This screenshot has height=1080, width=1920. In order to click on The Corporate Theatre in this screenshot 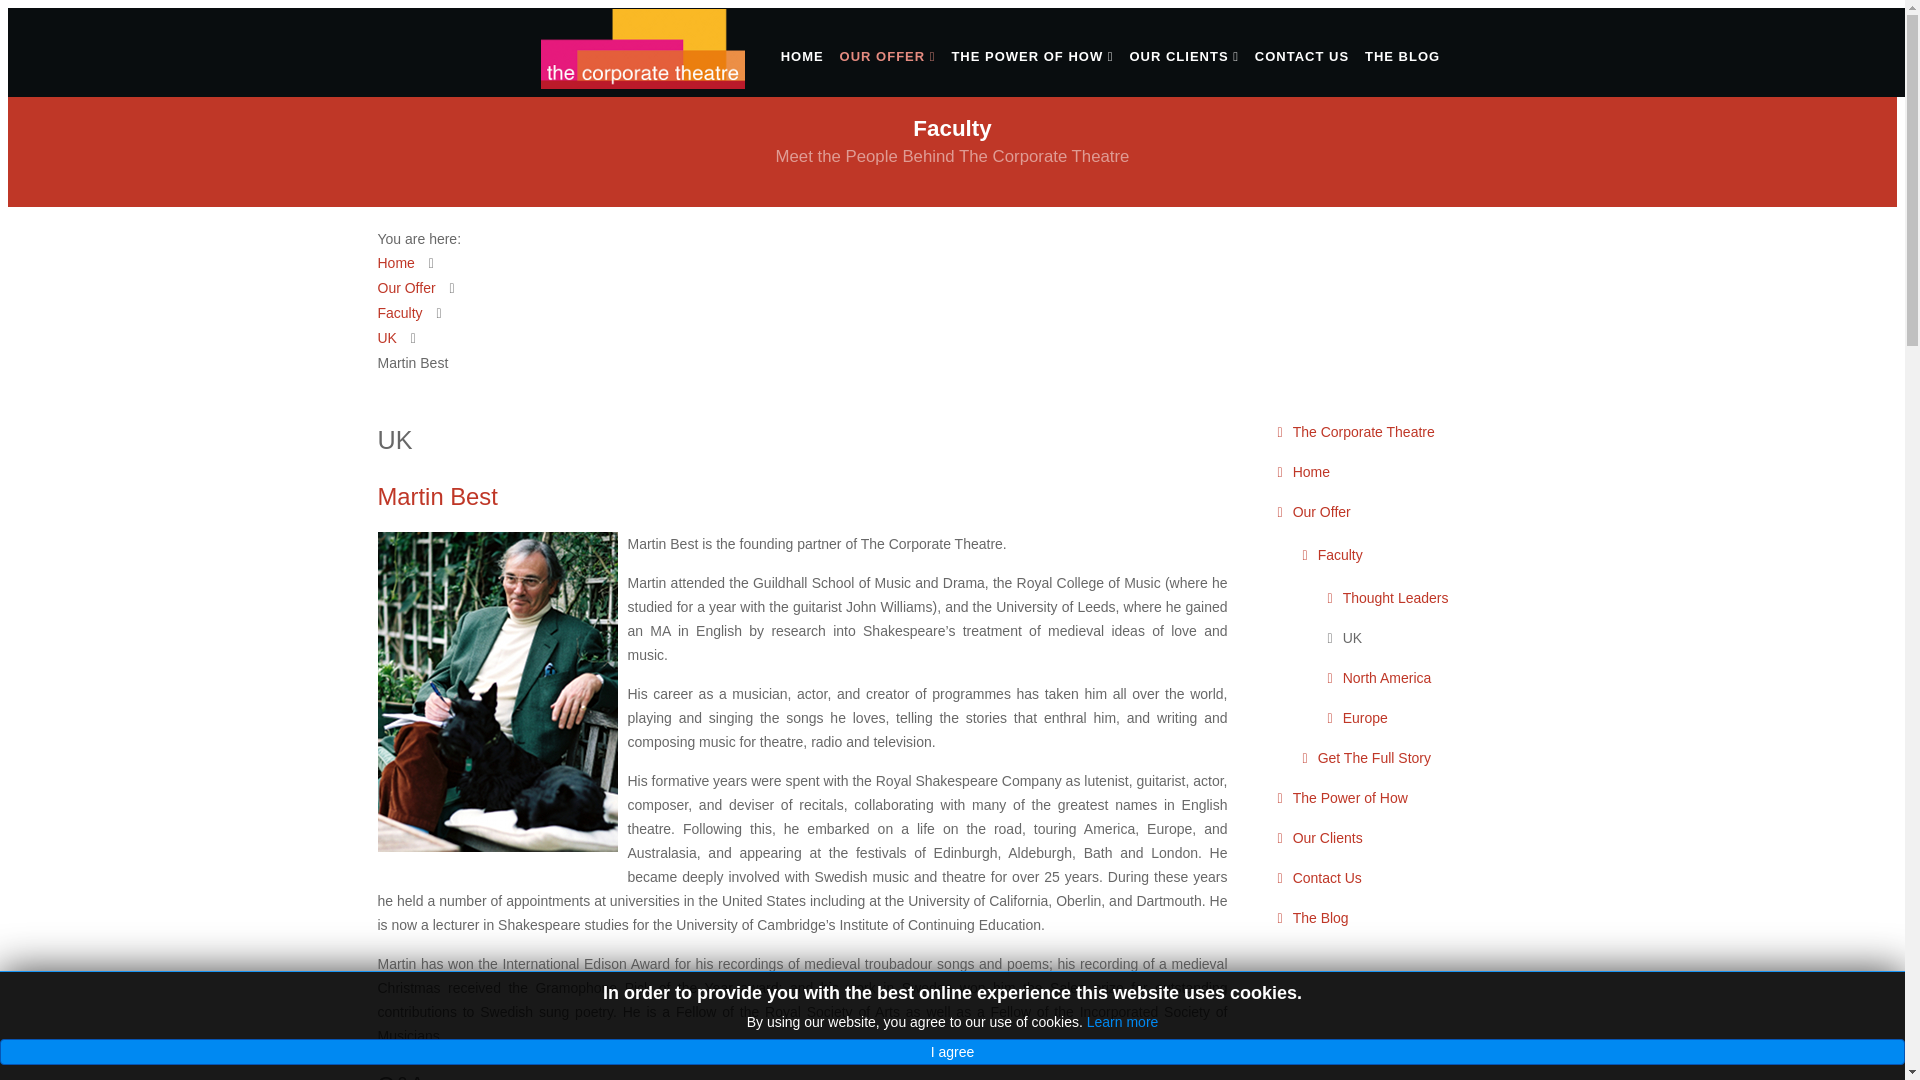, I will do `click(1401, 432)`.